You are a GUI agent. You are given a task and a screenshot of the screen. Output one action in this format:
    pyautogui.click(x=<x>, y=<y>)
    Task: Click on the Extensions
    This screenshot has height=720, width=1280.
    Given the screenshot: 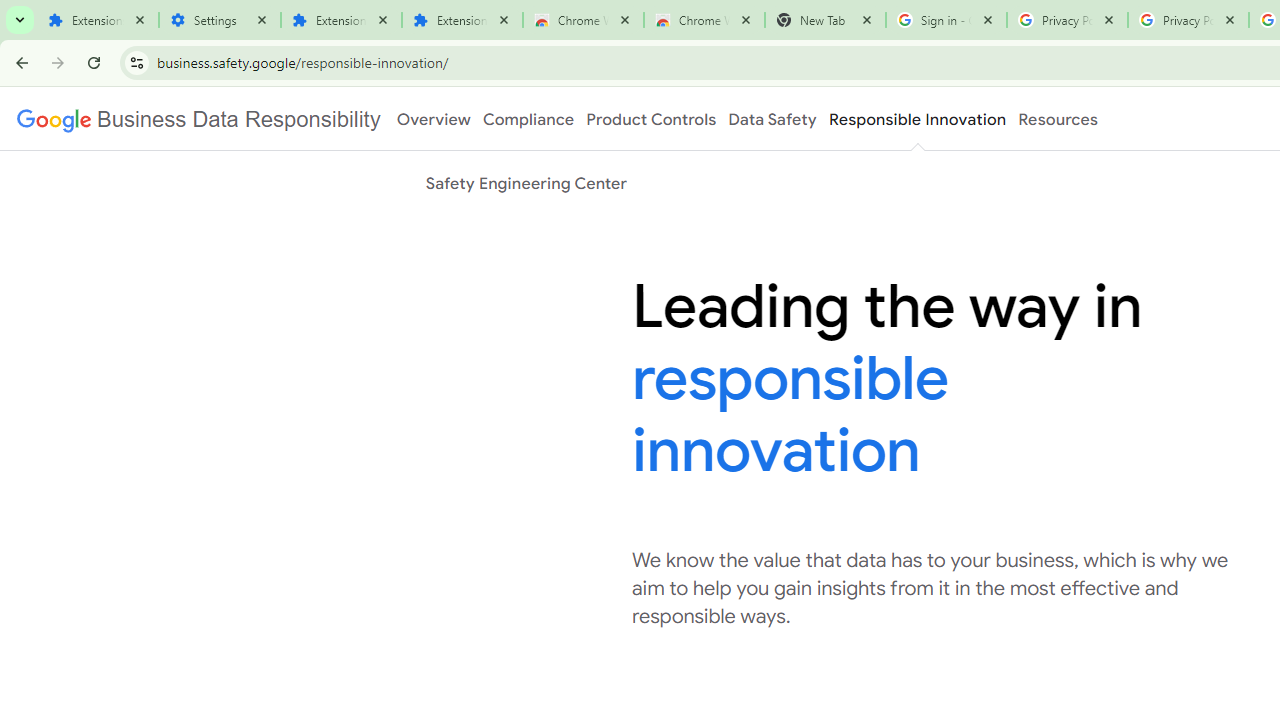 What is the action you would take?
    pyautogui.click(x=98, y=20)
    